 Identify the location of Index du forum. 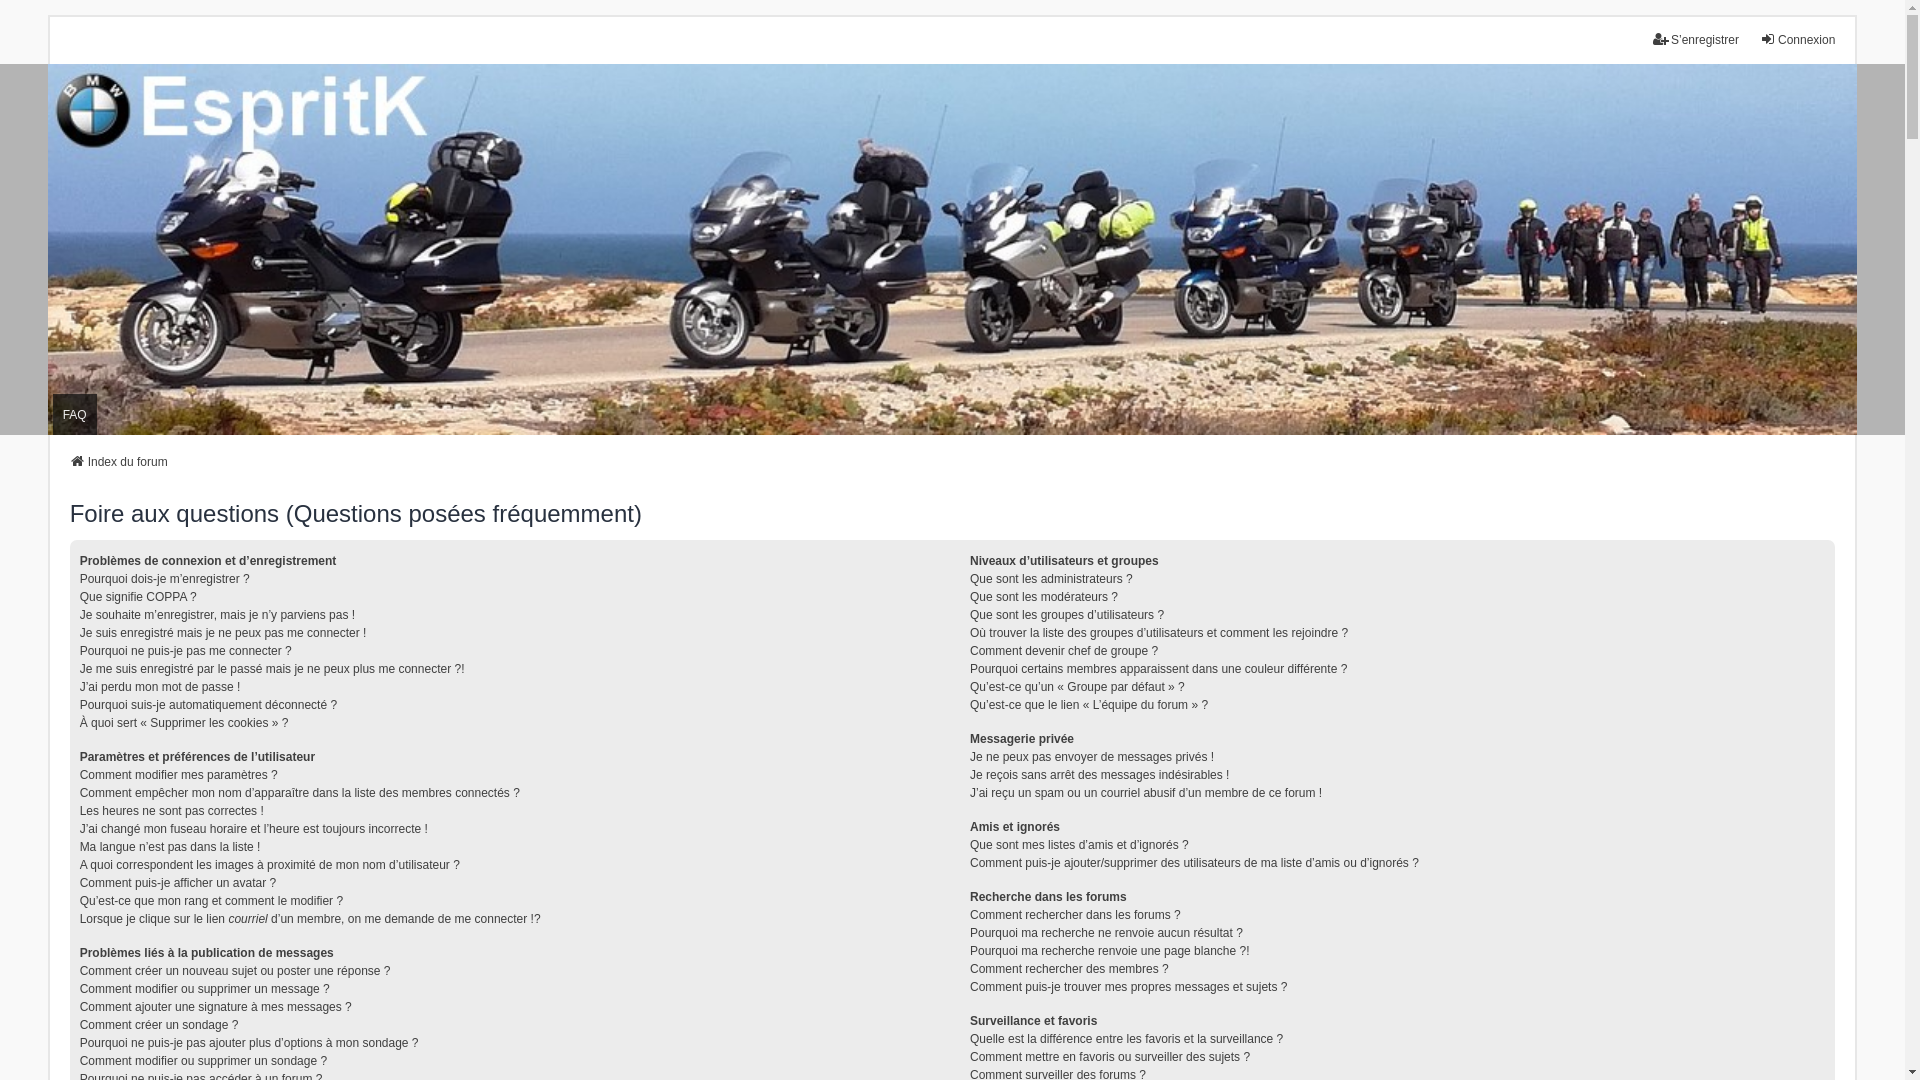
(952, 250).